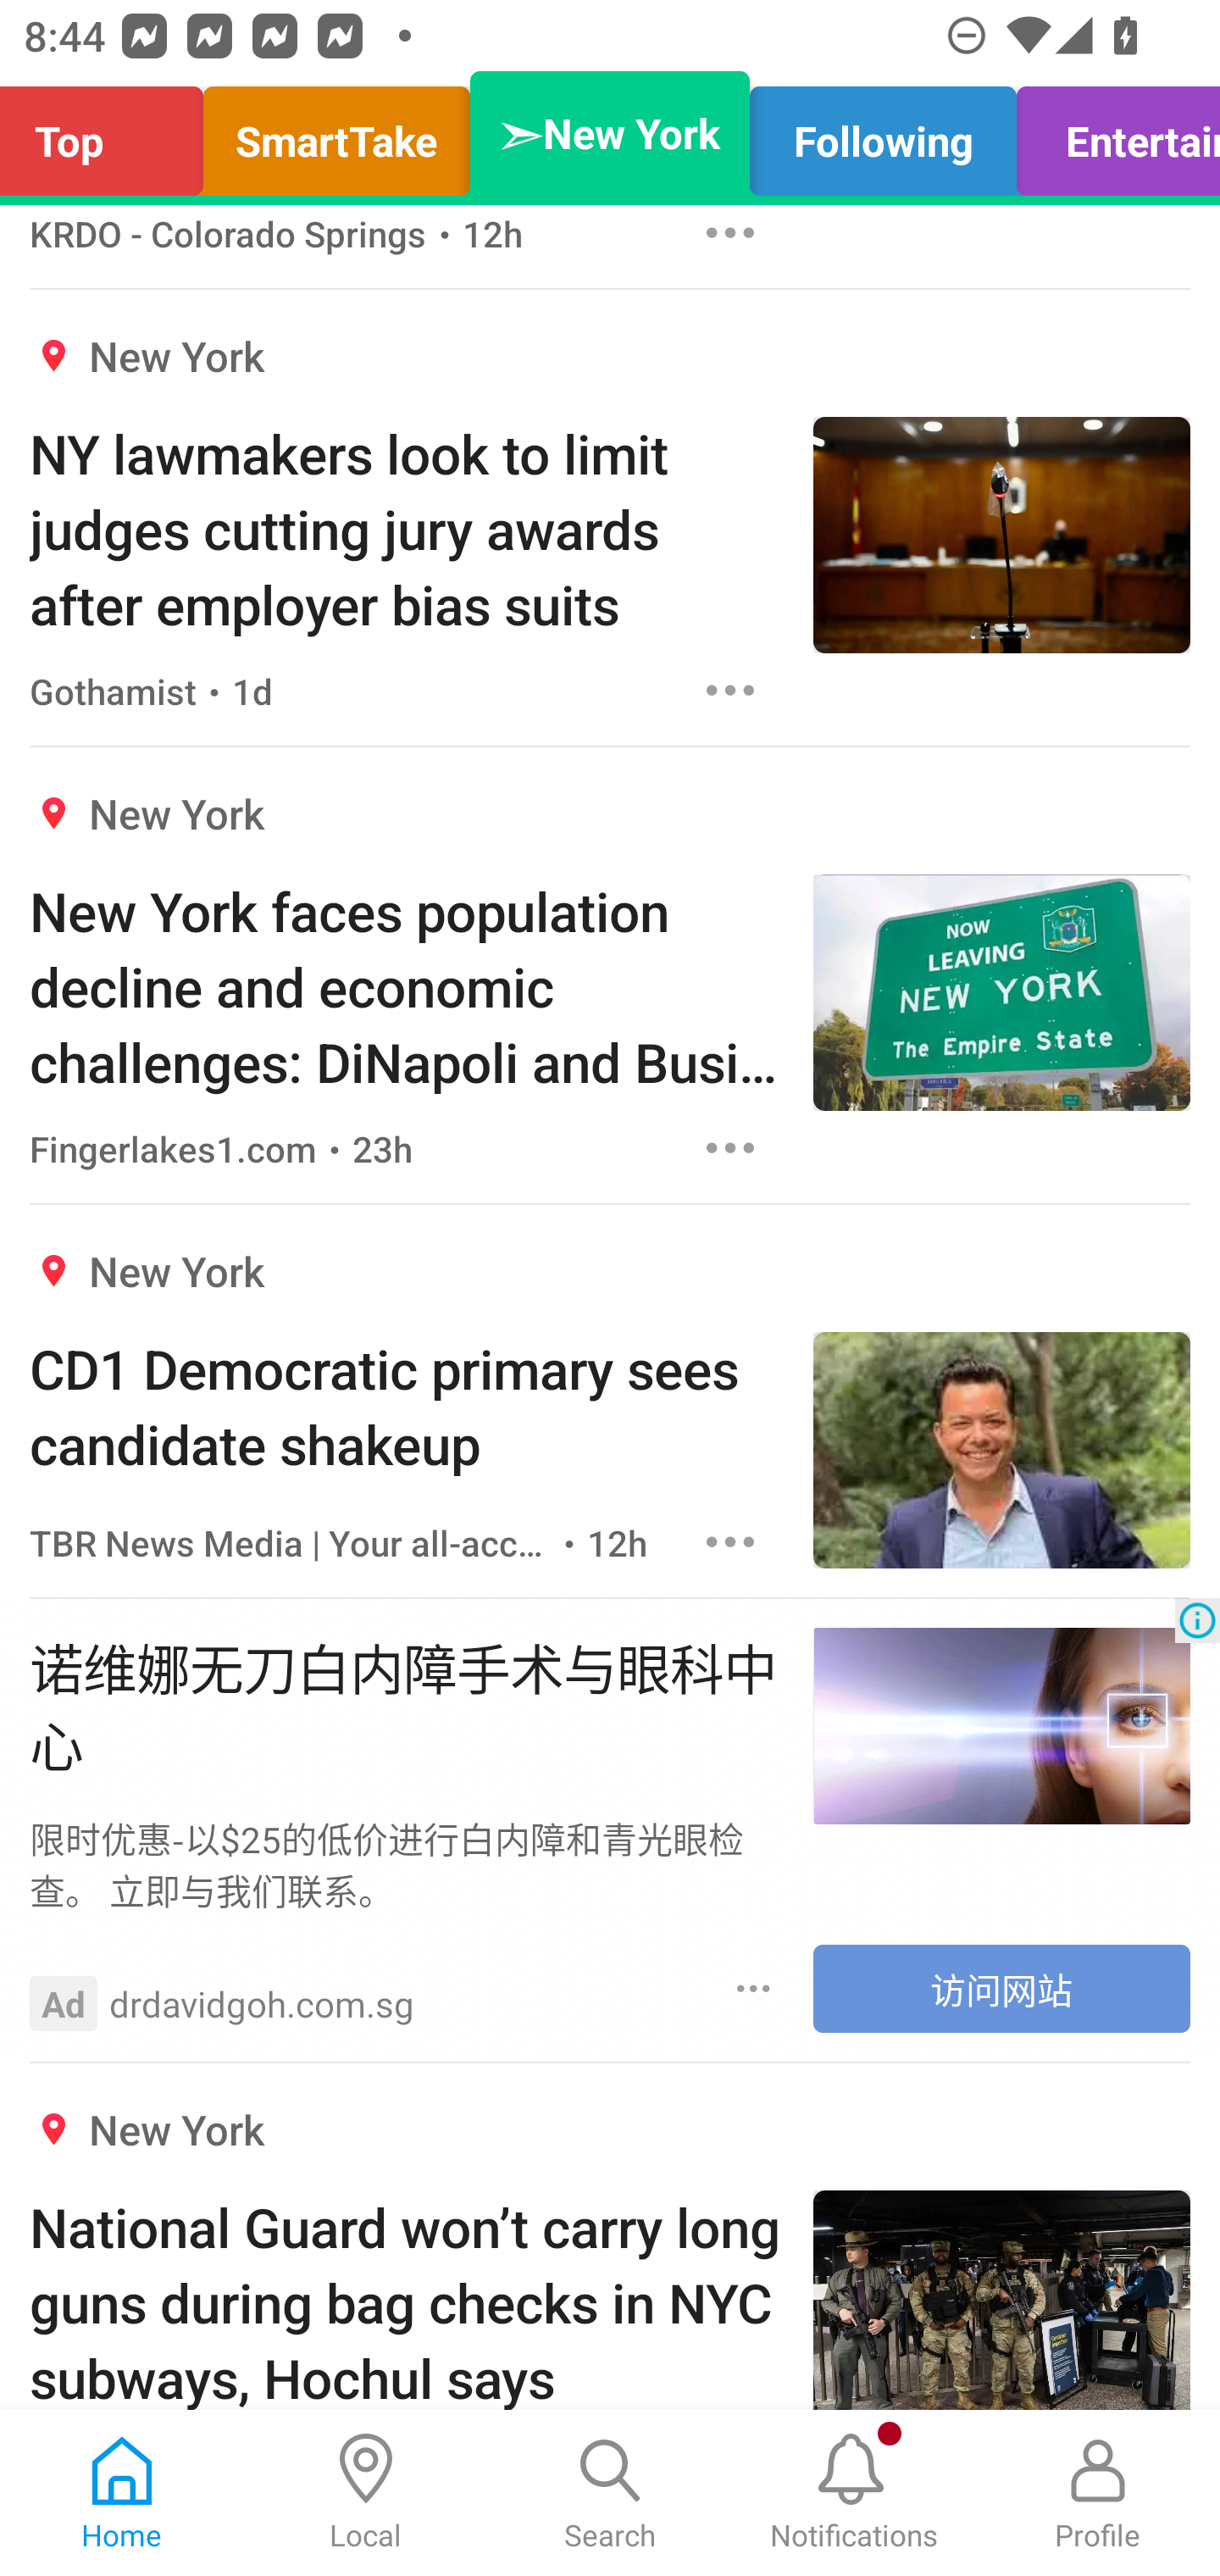 The width and height of the screenshot is (1220, 2576). Describe the element at coordinates (730, 690) in the screenshot. I see `Options` at that location.